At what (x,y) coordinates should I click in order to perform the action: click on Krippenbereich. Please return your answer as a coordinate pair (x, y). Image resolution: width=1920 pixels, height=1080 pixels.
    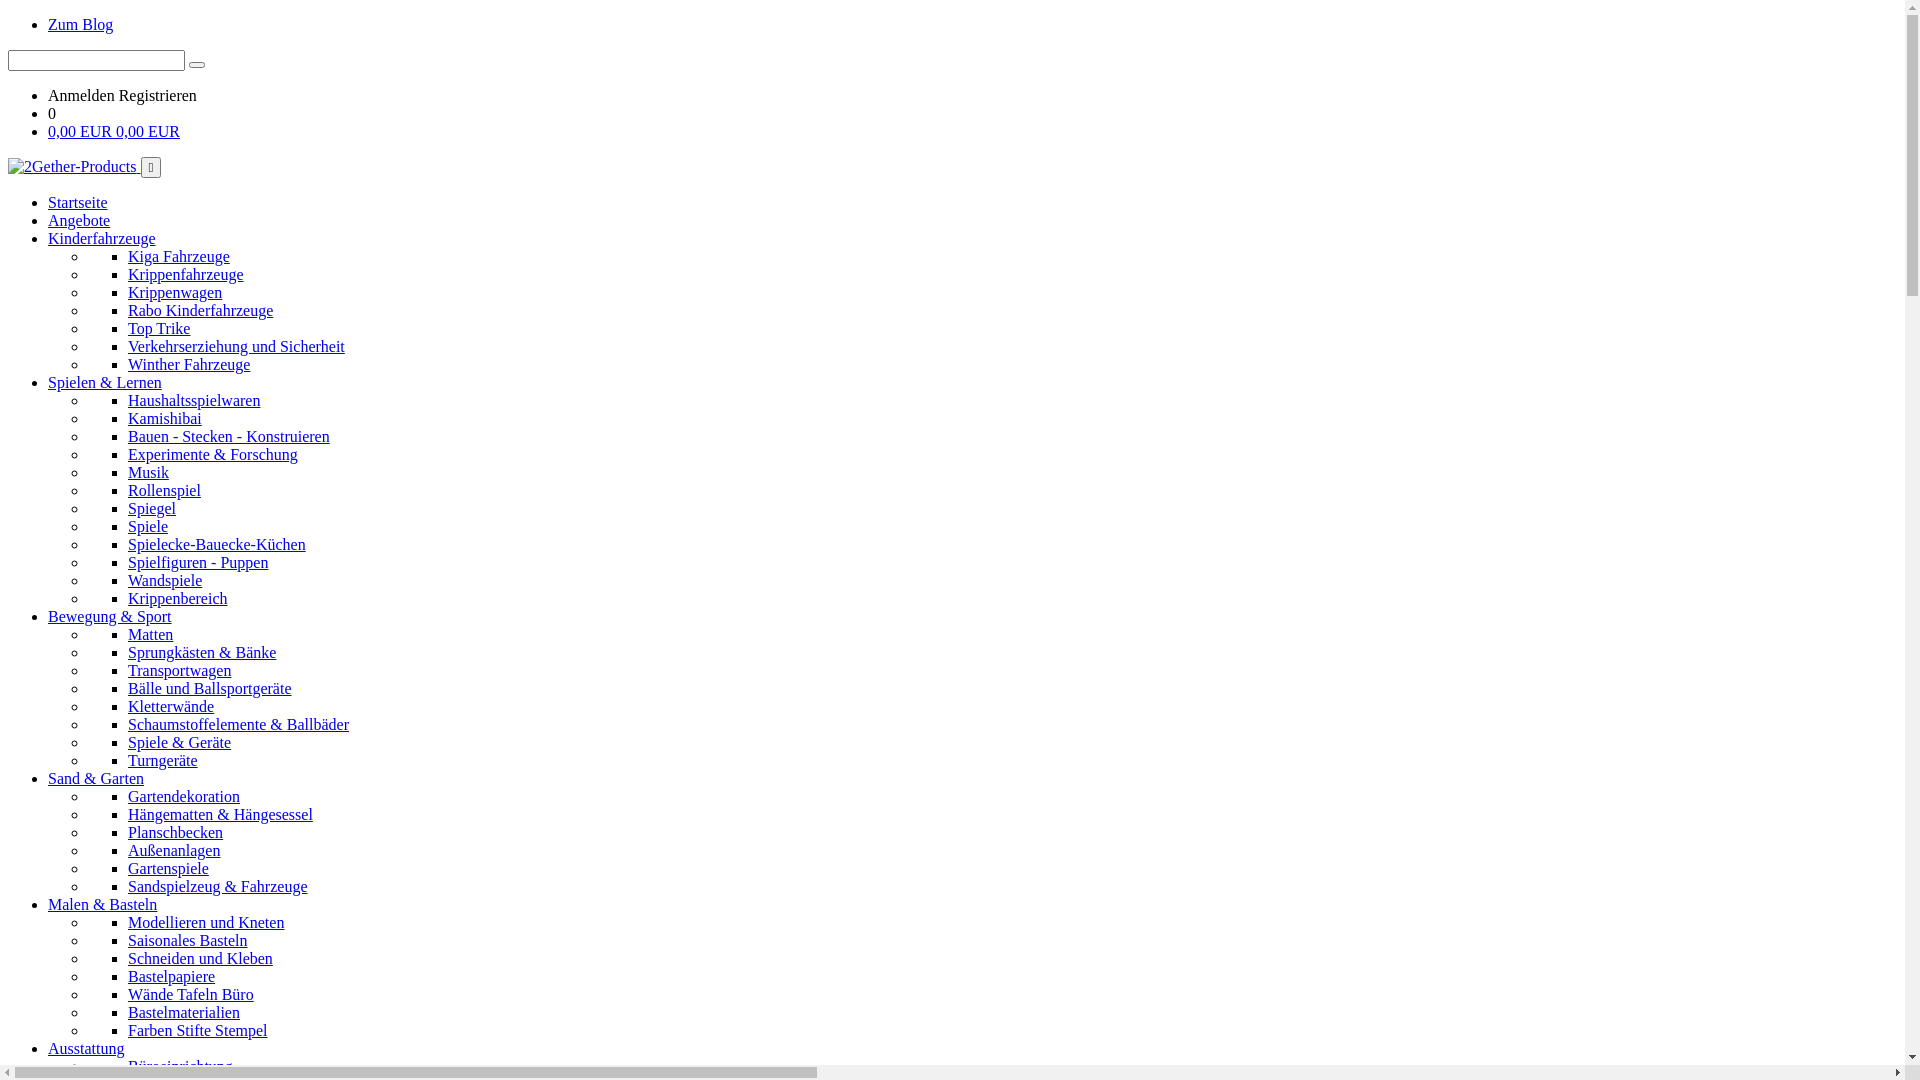
    Looking at the image, I should click on (178, 598).